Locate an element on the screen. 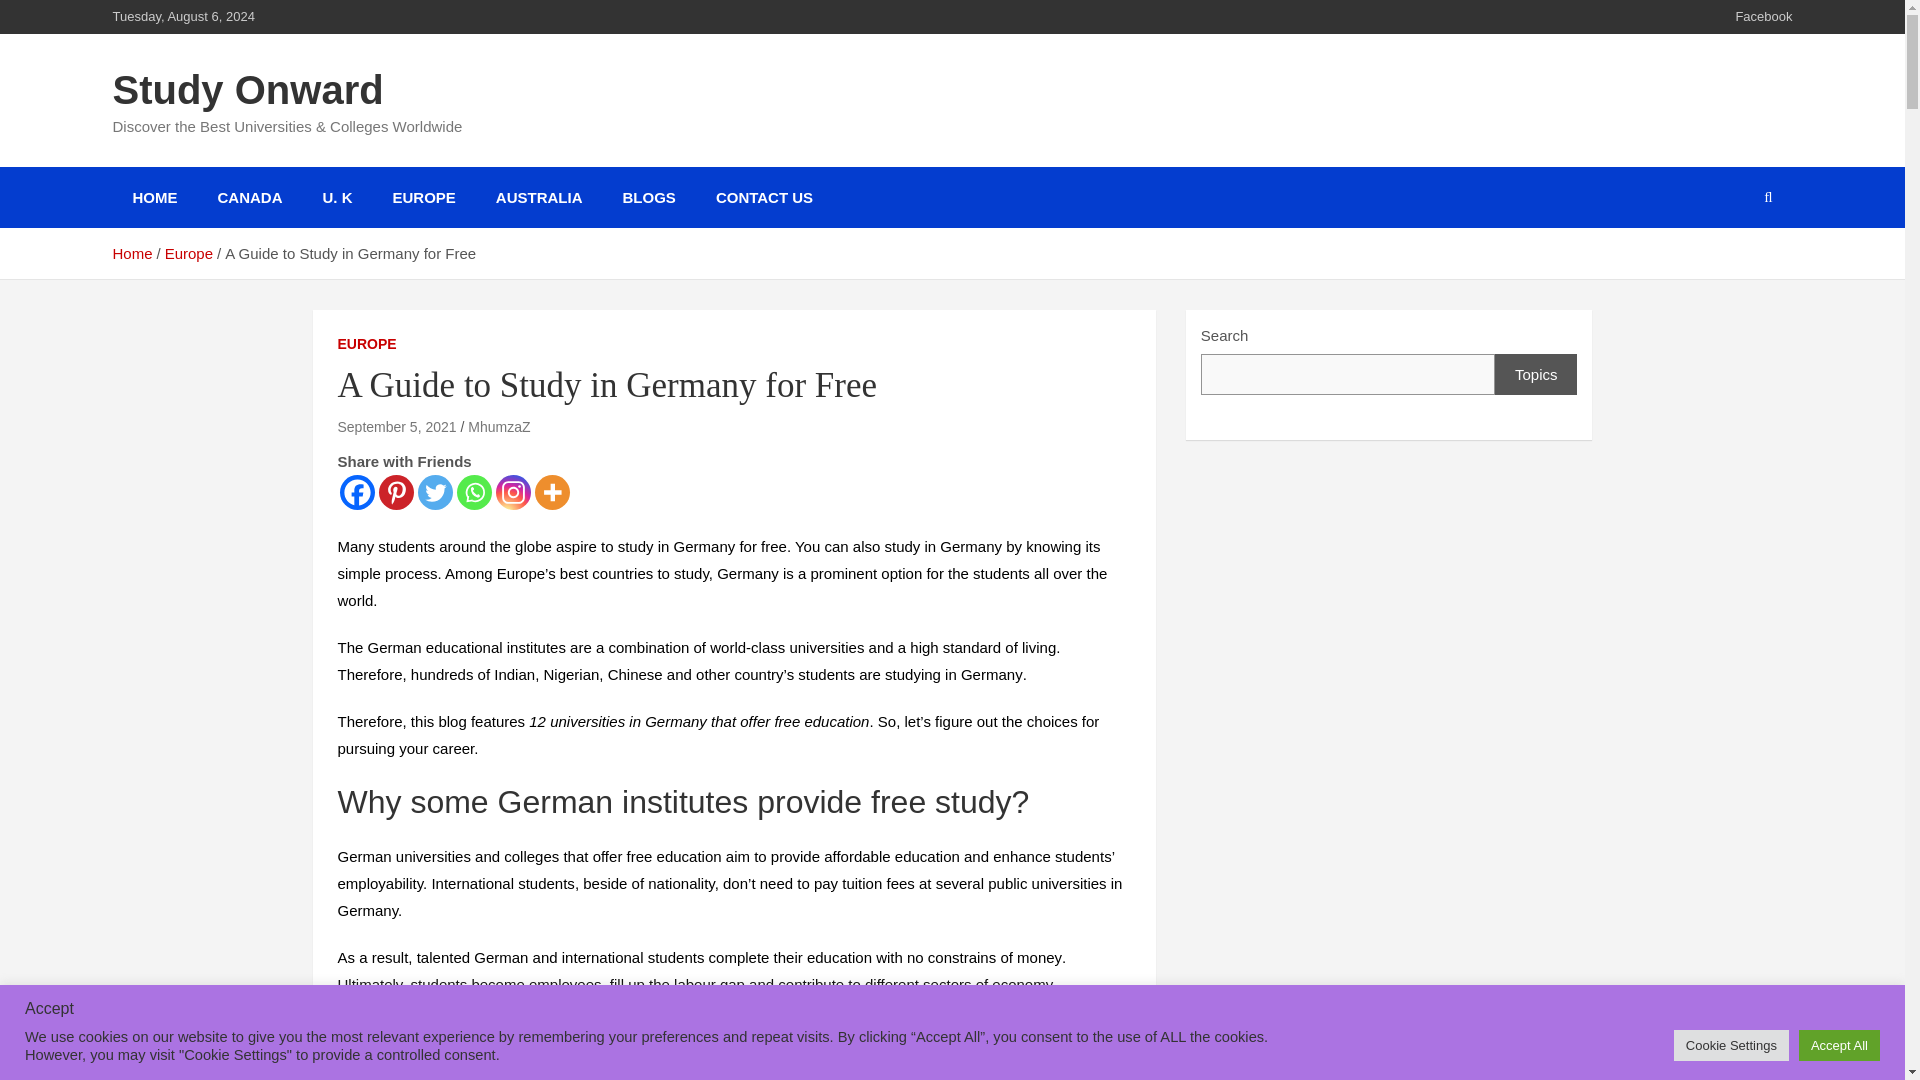 This screenshot has height=1080, width=1920. Facebook is located at coordinates (1763, 16).